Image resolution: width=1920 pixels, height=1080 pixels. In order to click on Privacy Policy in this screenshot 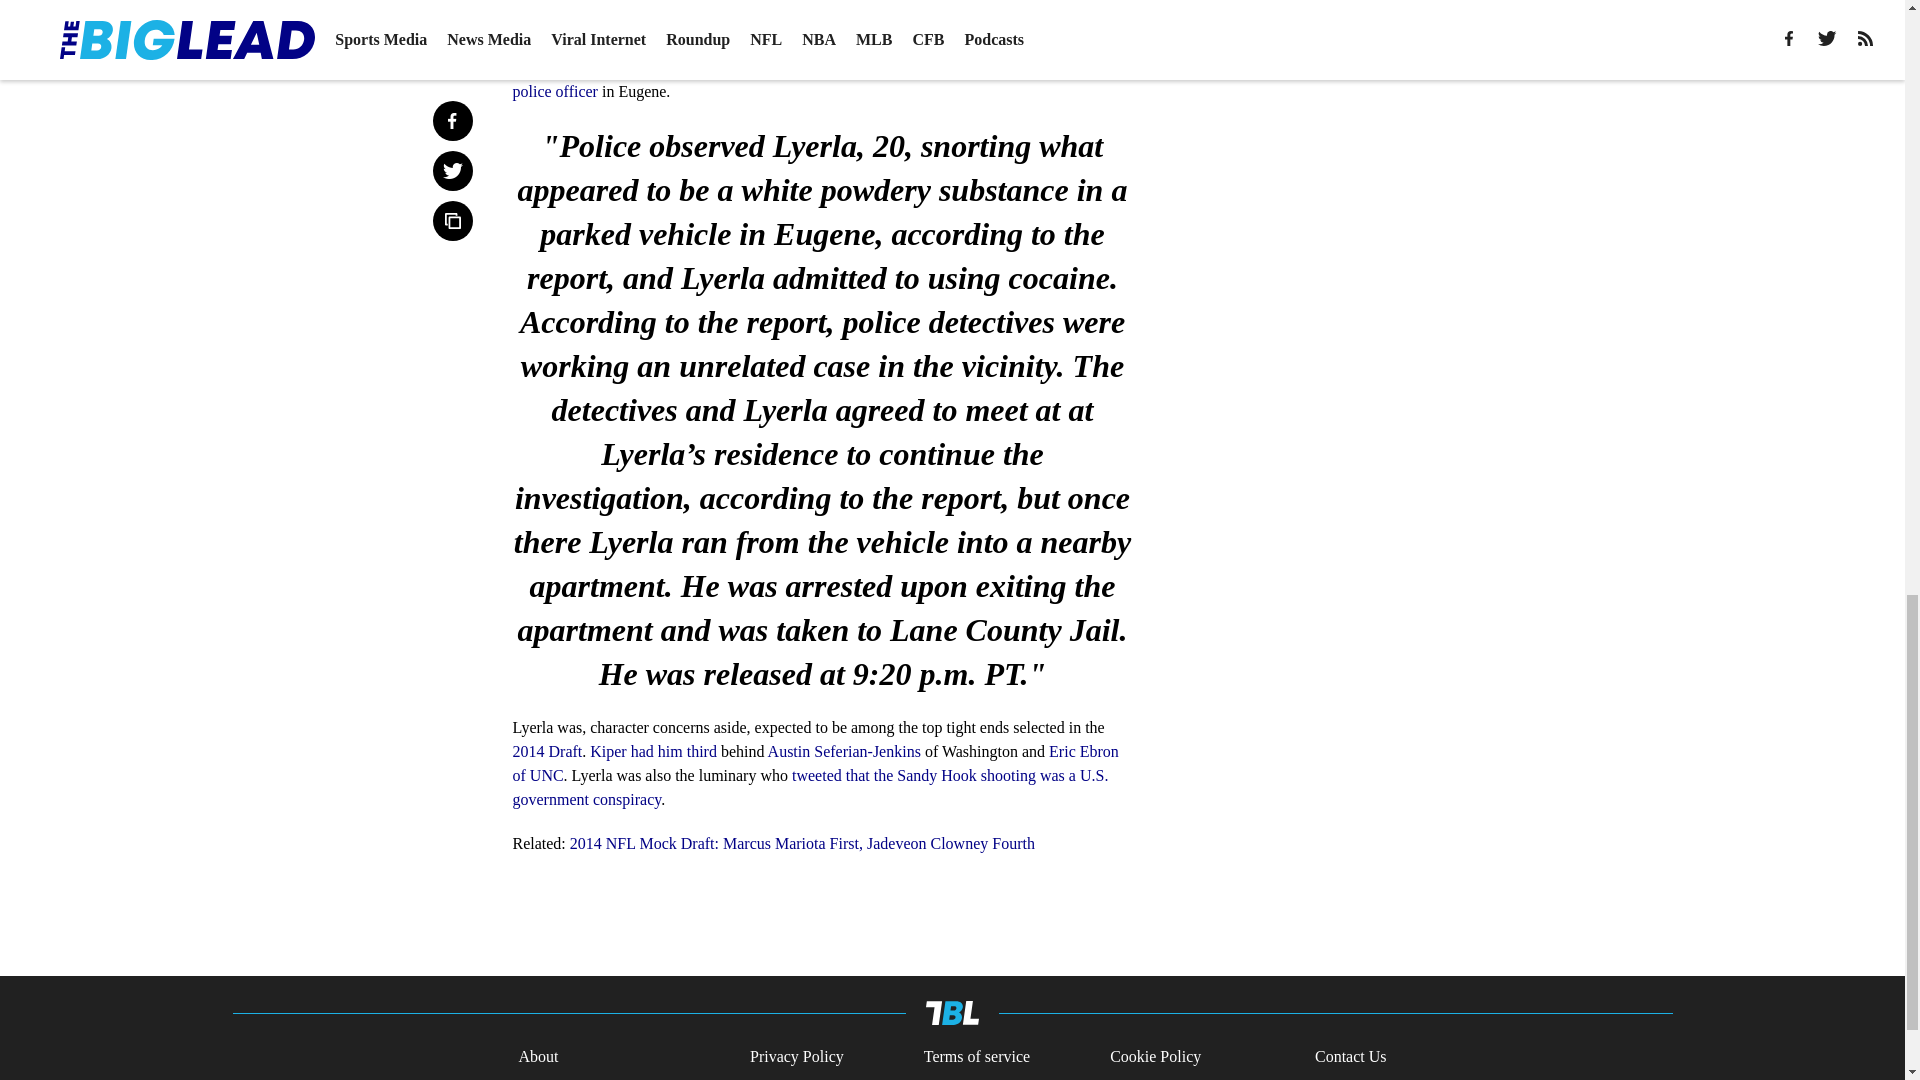, I will do `click(797, 1057)`.